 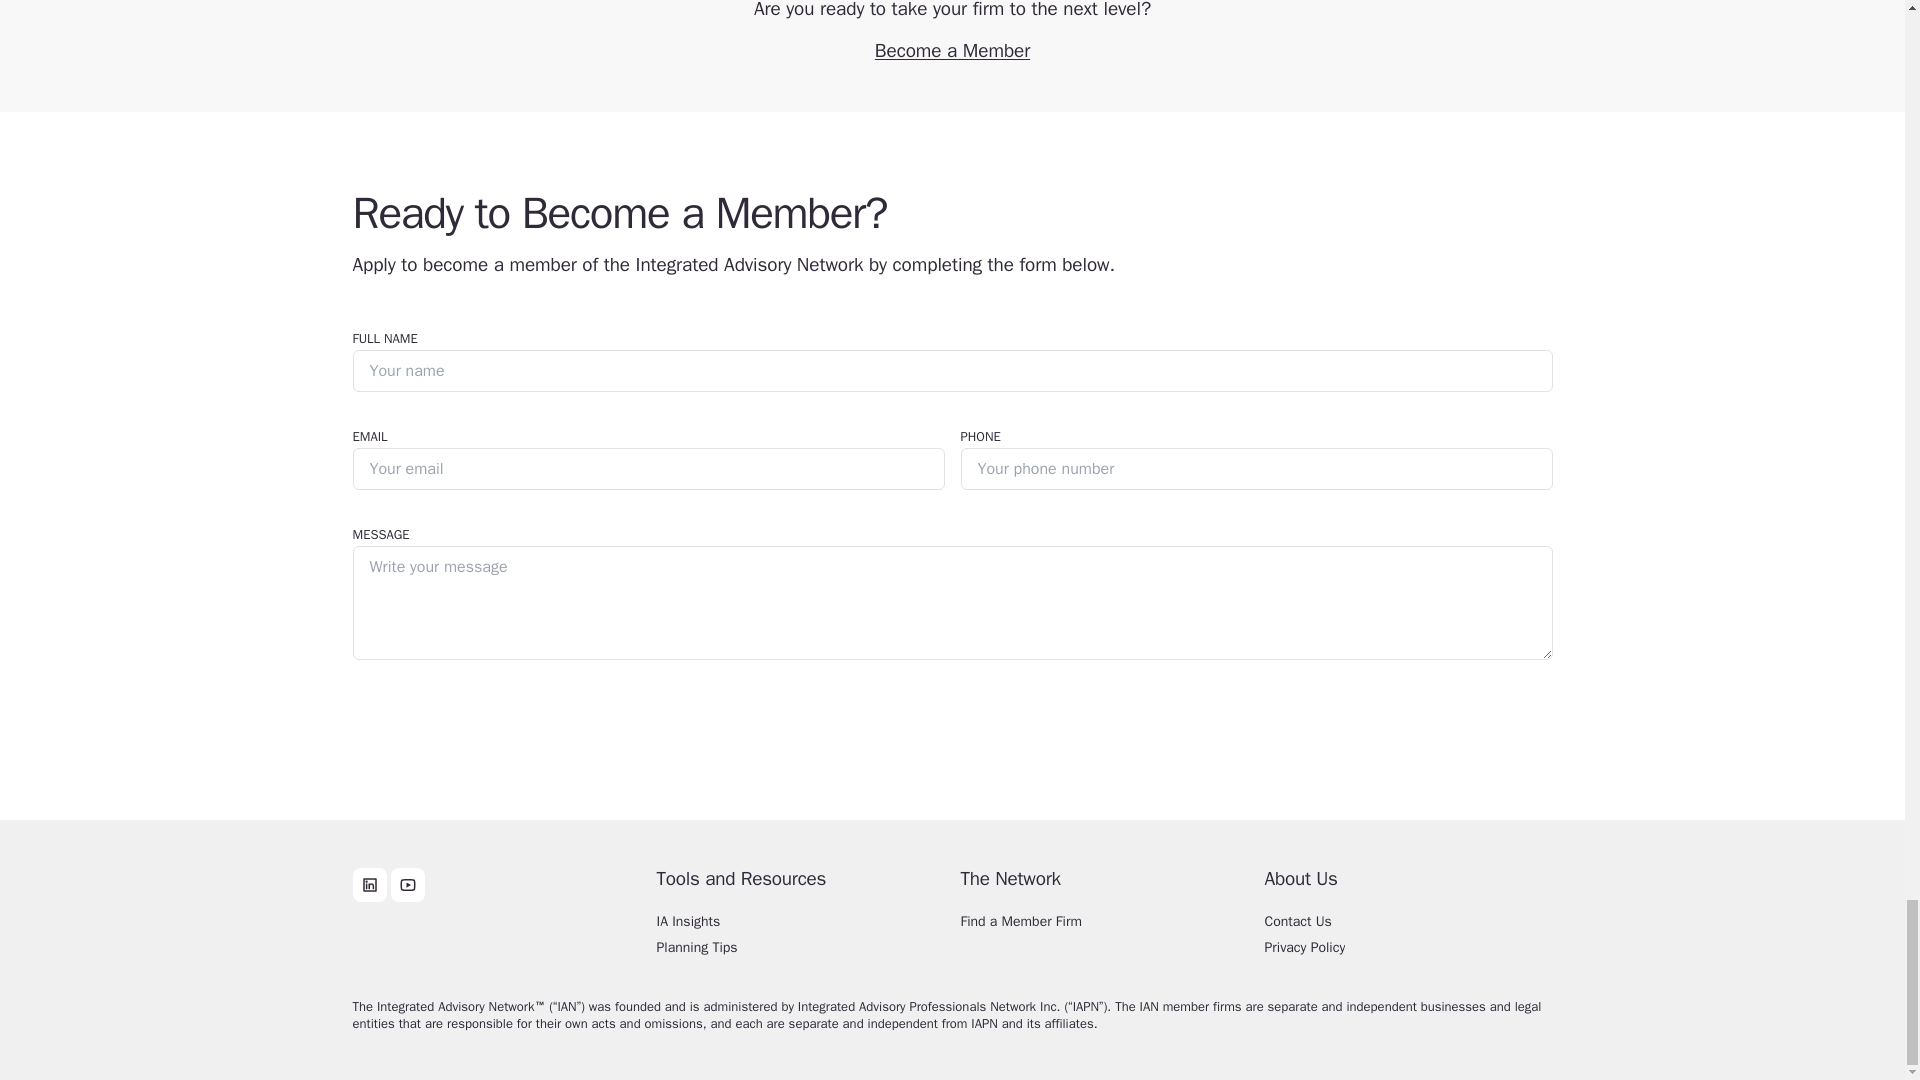 What do you see at coordinates (1104, 927) in the screenshot?
I see `Find a Member Firm` at bounding box center [1104, 927].